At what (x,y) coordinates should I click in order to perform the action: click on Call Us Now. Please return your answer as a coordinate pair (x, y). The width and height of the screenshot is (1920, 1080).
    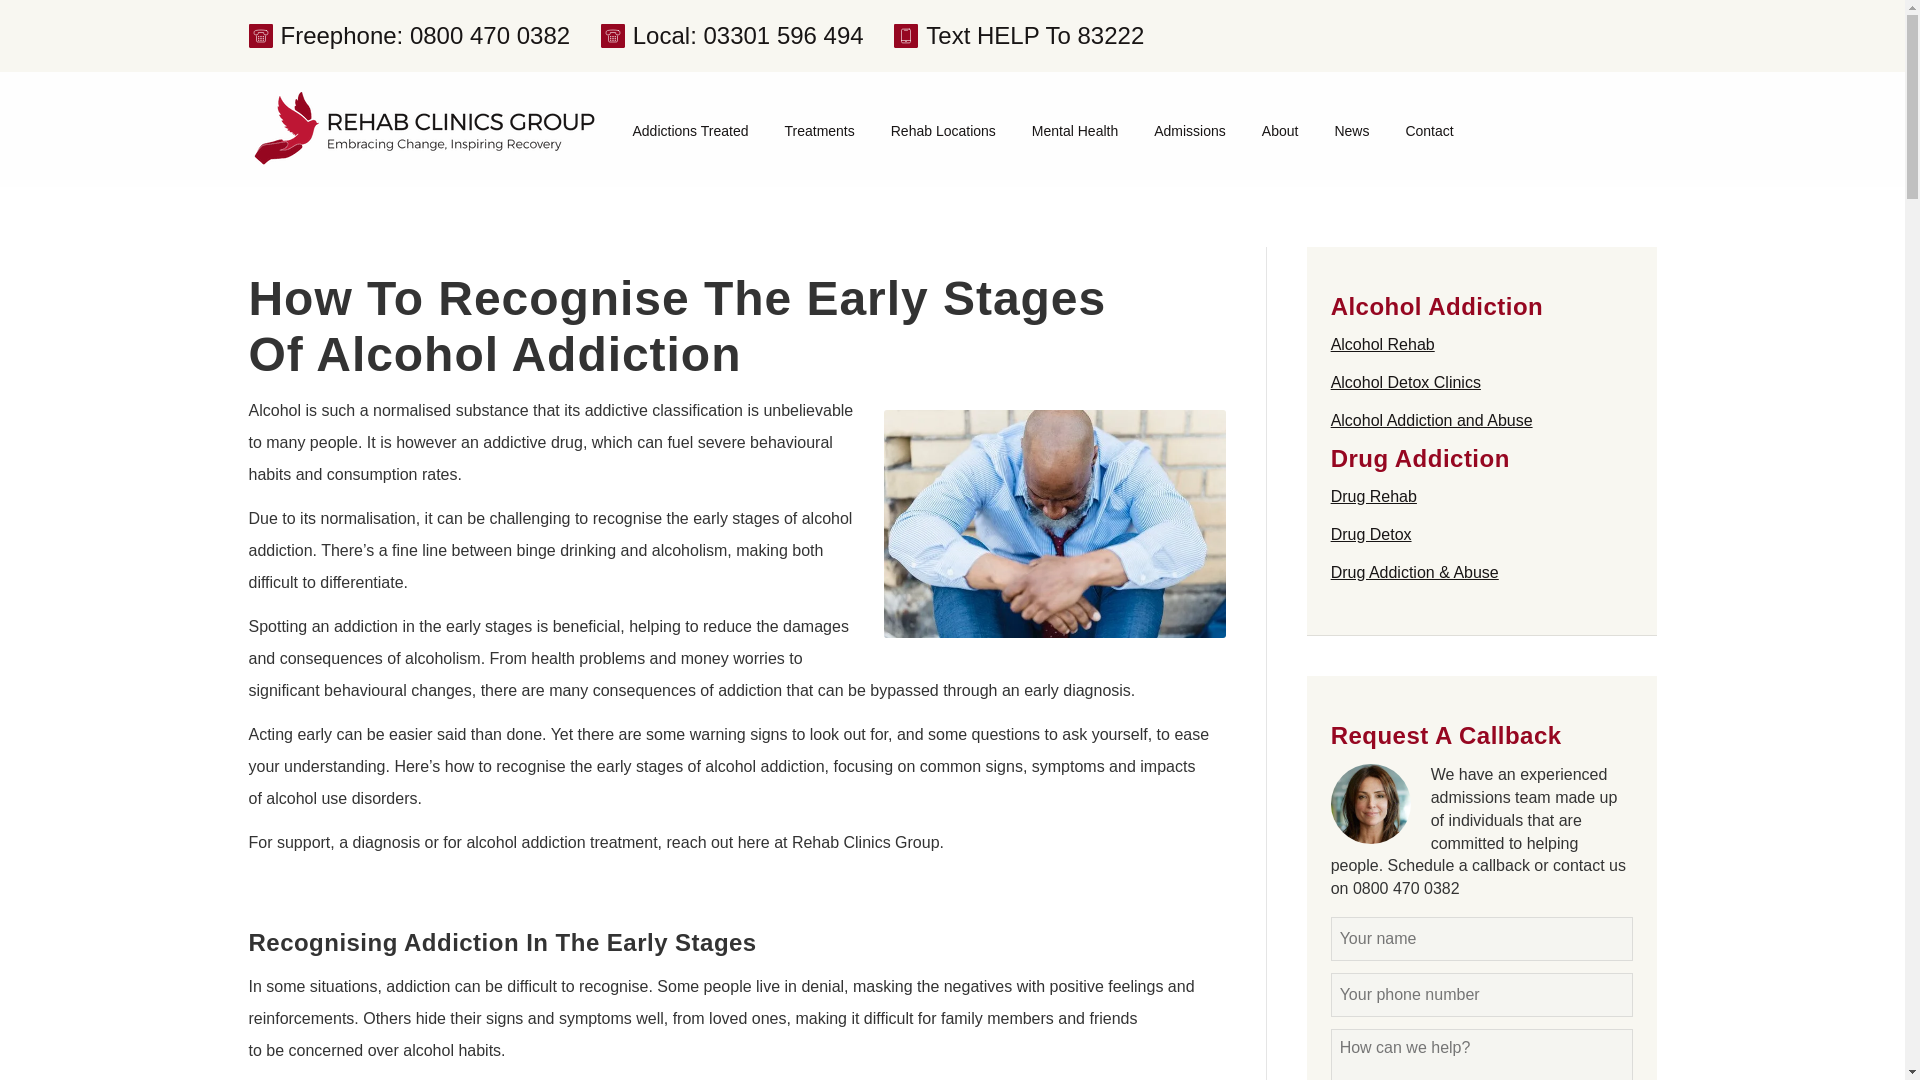
    Looking at the image, I should click on (732, 35).